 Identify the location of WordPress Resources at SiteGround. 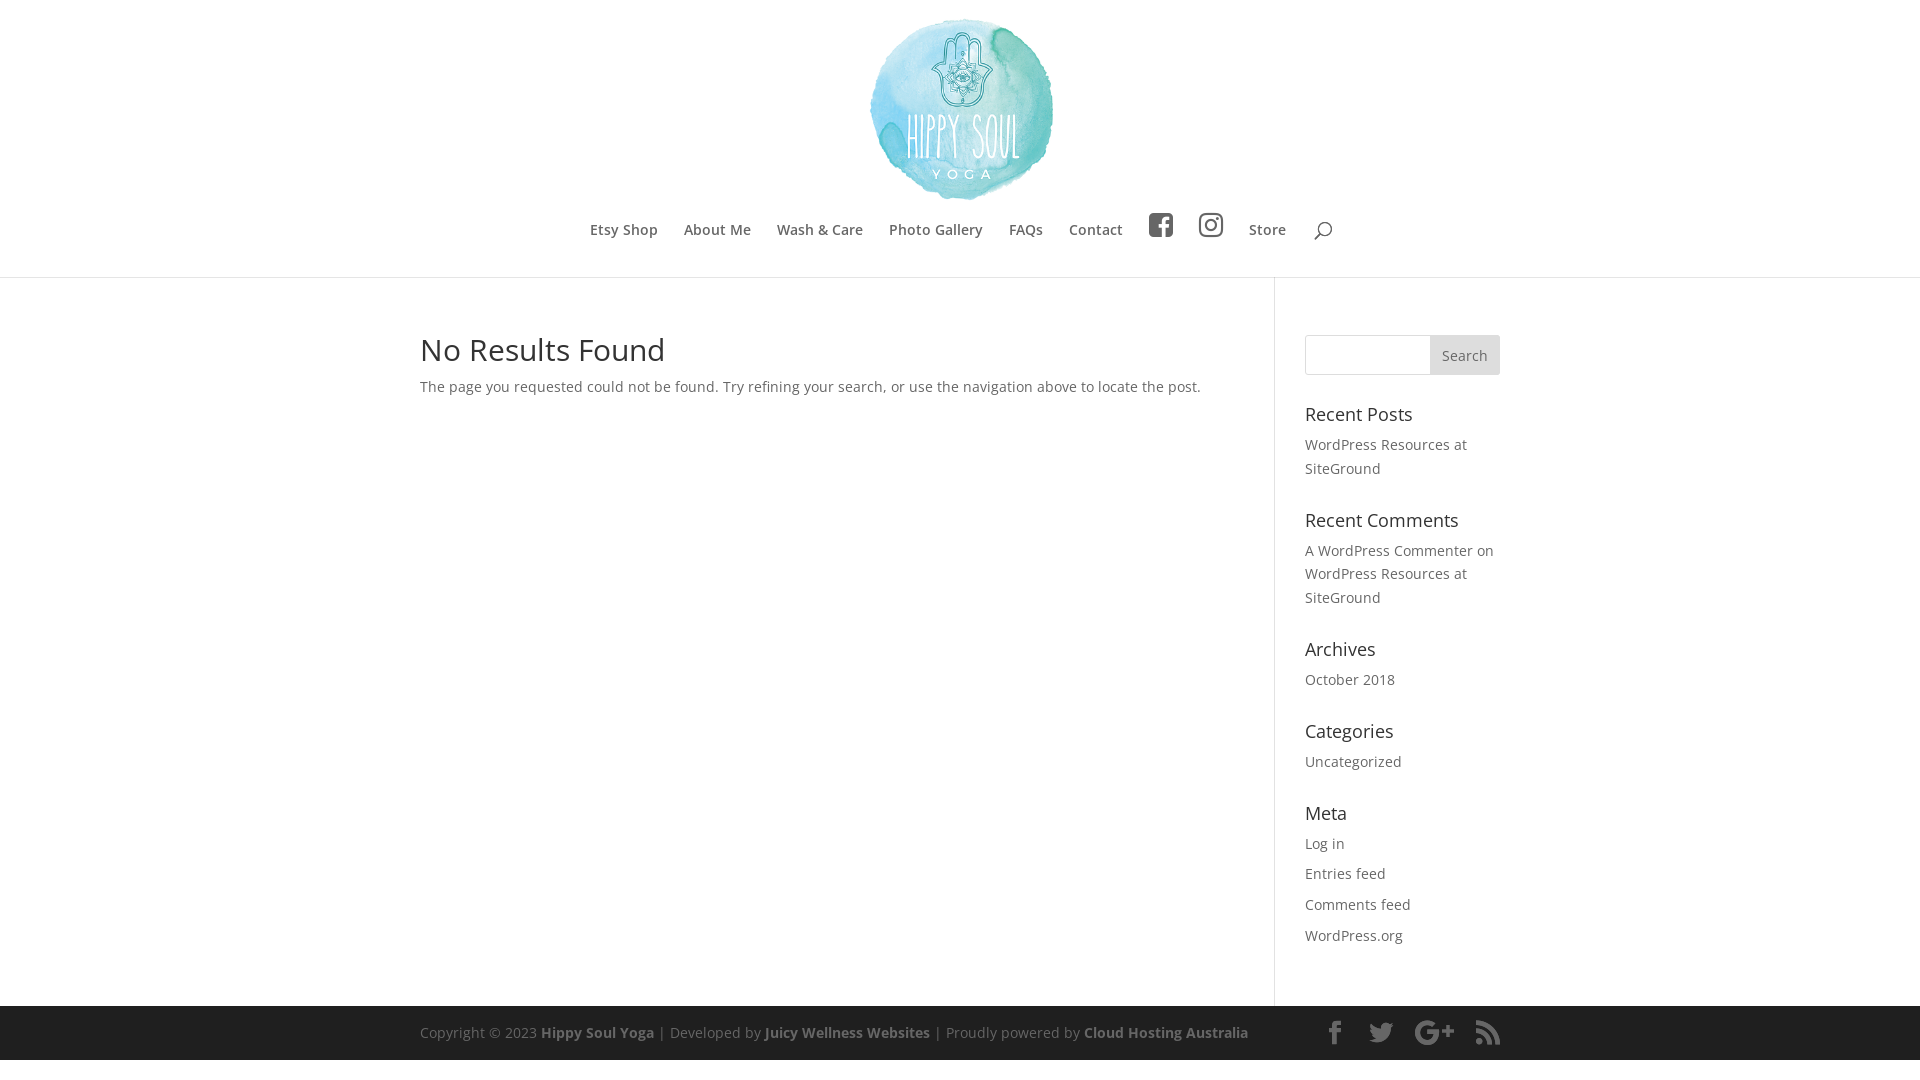
(1386, 586).